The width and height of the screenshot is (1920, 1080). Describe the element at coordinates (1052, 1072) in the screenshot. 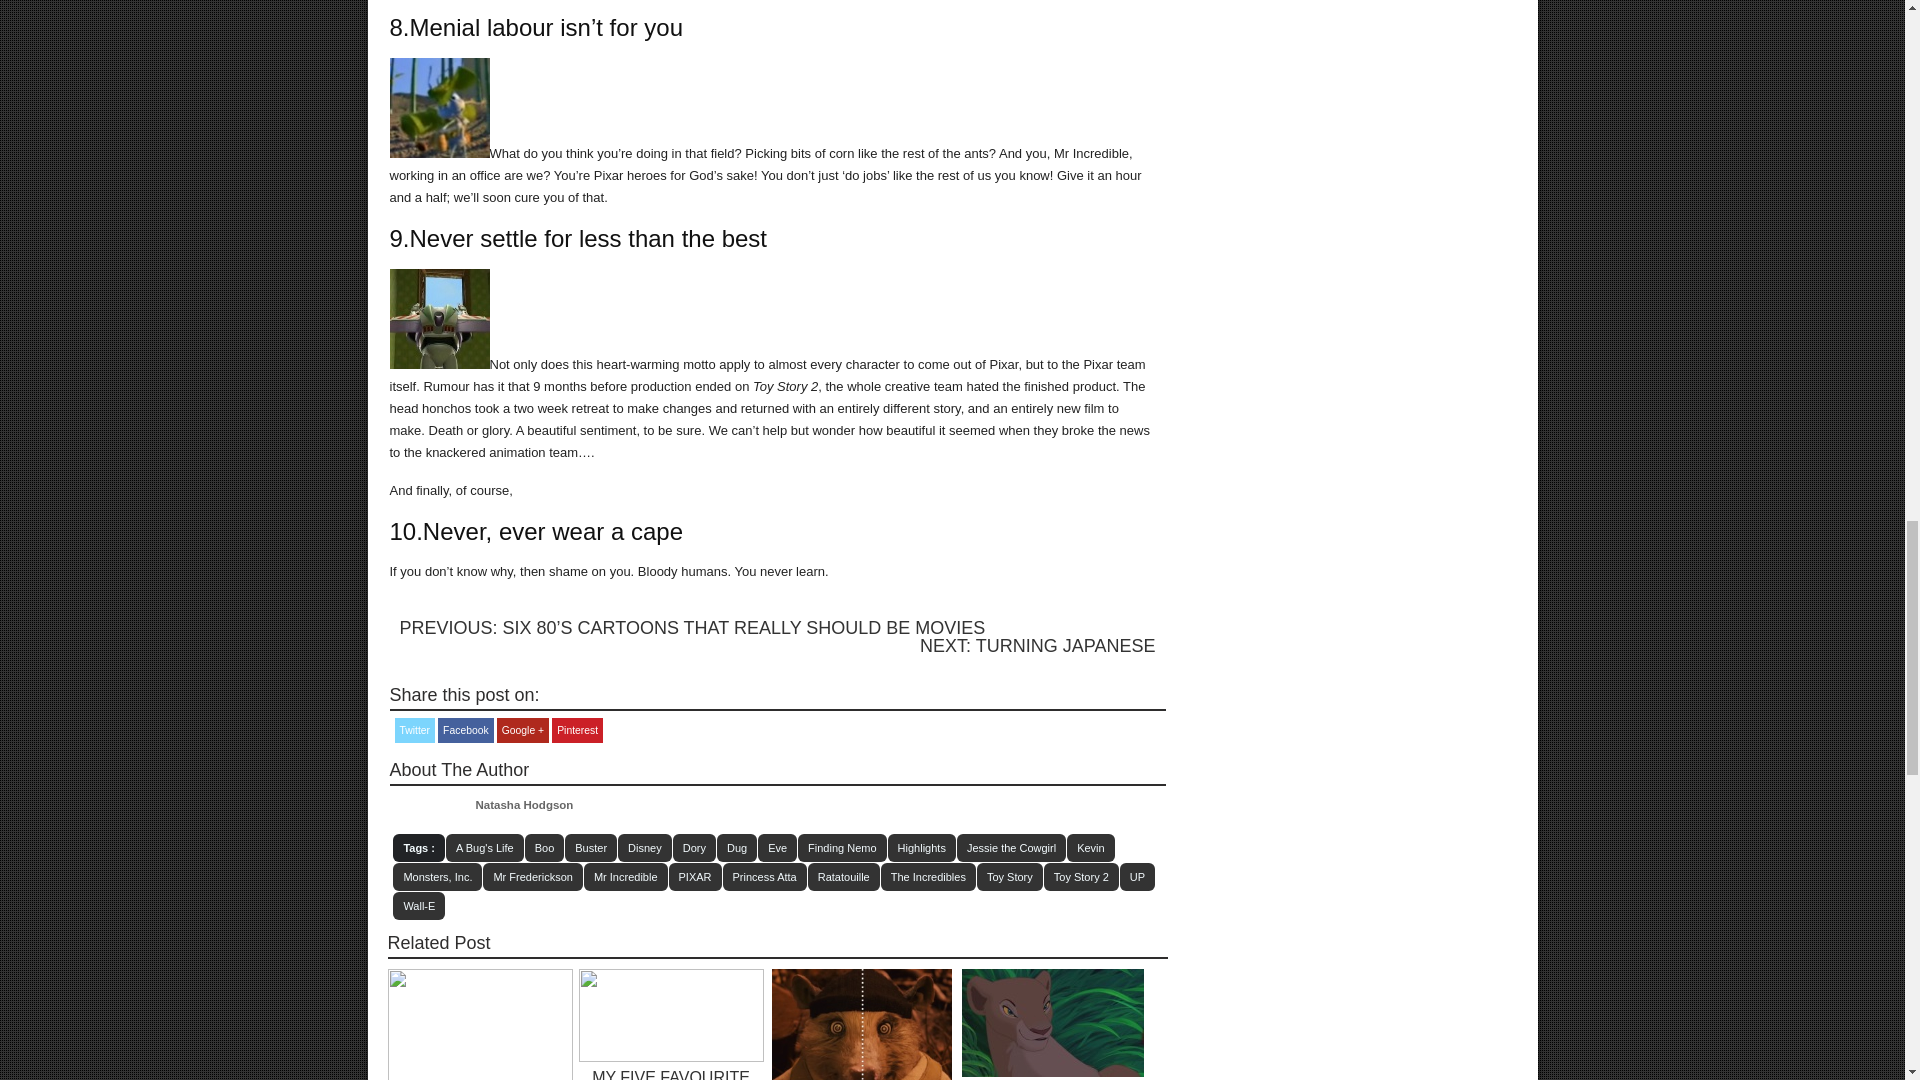

I see `Top 10 sexy Disney animals` at that location.